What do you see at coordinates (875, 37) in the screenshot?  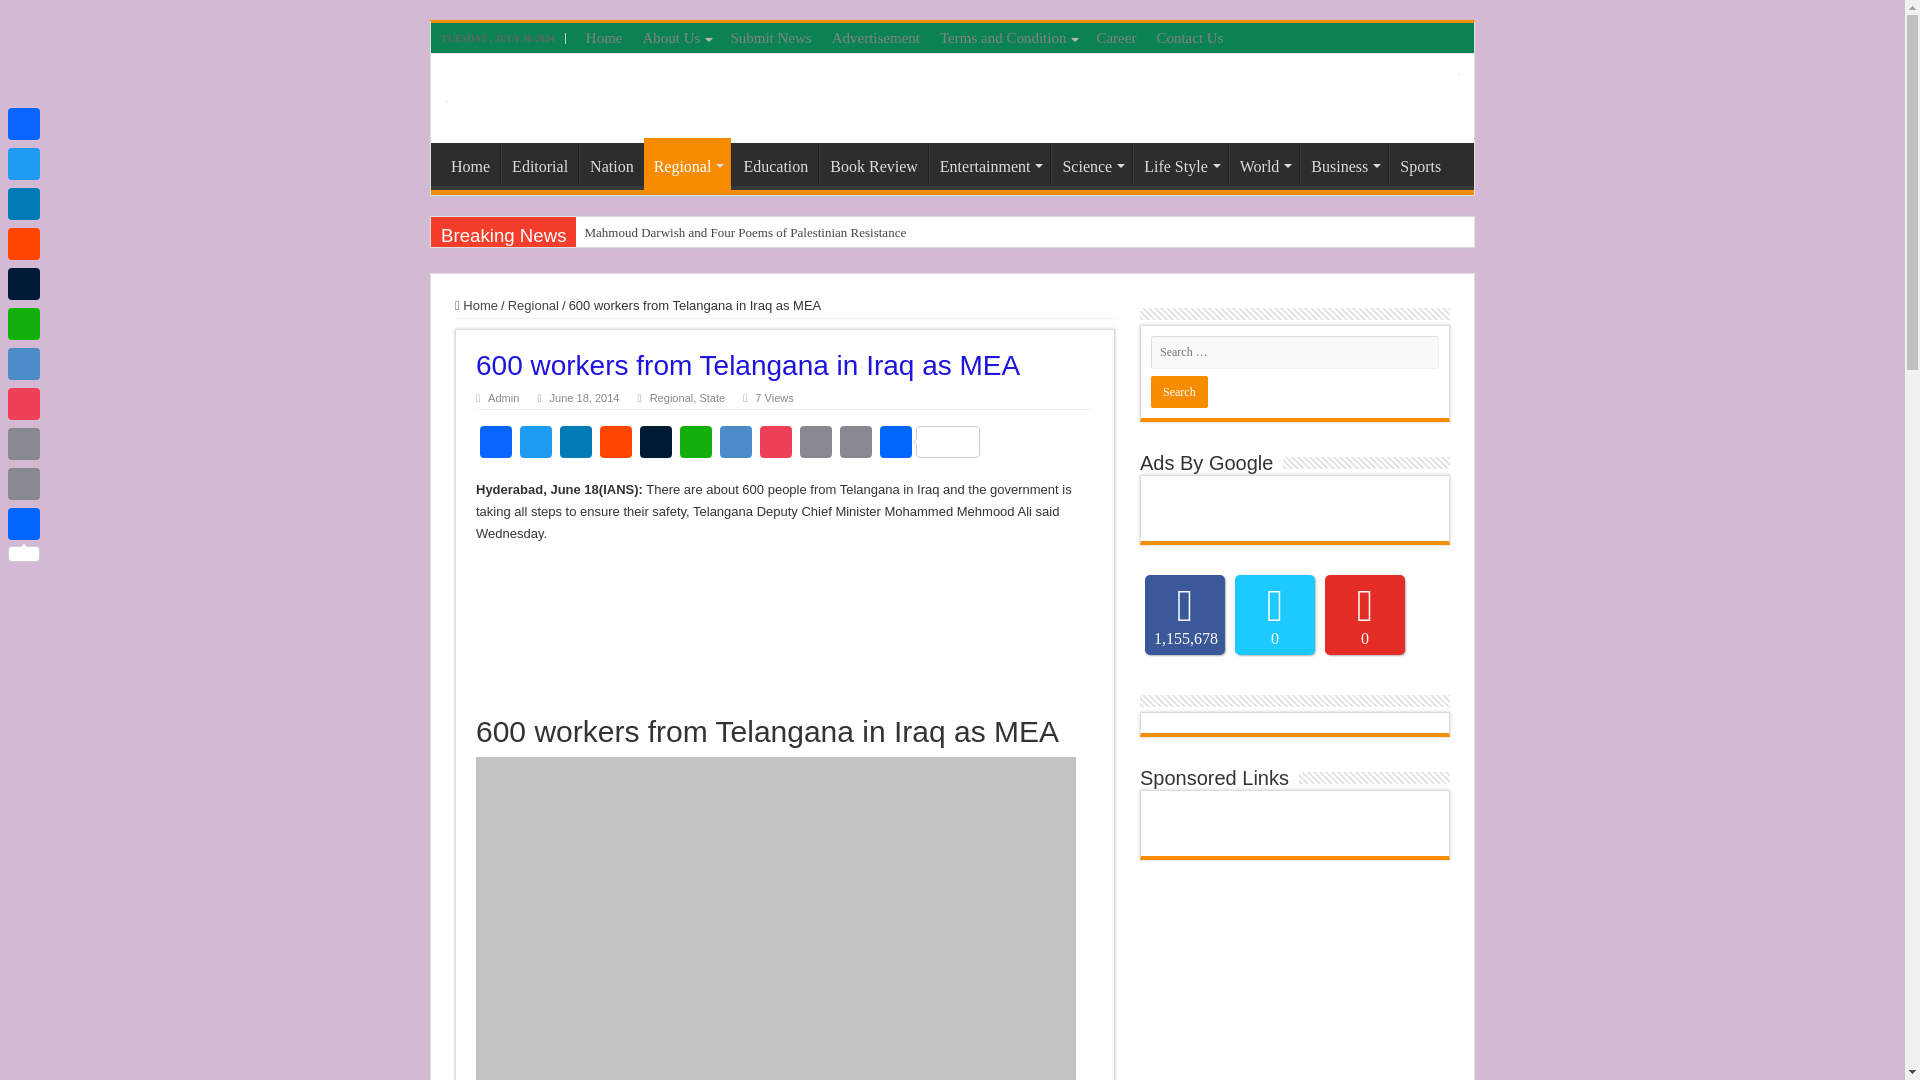 I see `Advertisement` at bounding box center [875, 37].